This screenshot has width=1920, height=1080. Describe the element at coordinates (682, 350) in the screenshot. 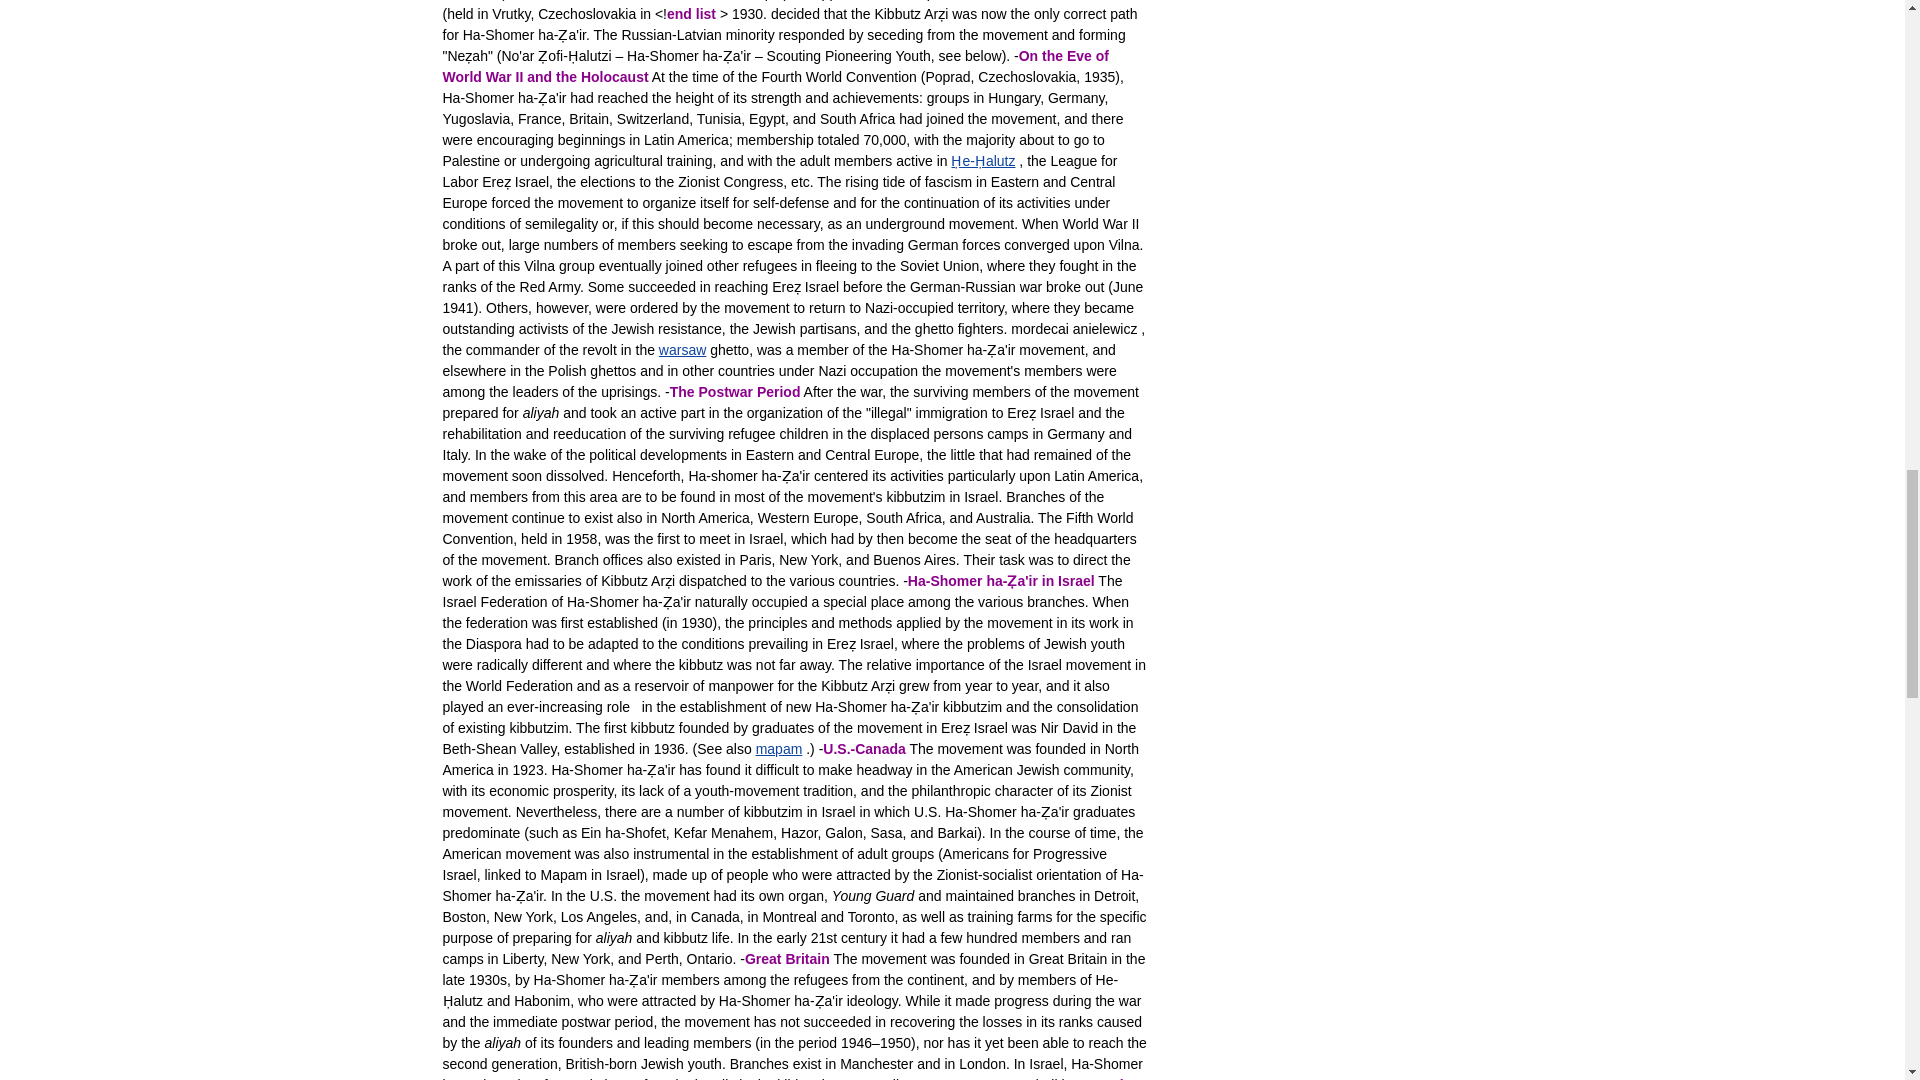

I see `warsaw` at that location.